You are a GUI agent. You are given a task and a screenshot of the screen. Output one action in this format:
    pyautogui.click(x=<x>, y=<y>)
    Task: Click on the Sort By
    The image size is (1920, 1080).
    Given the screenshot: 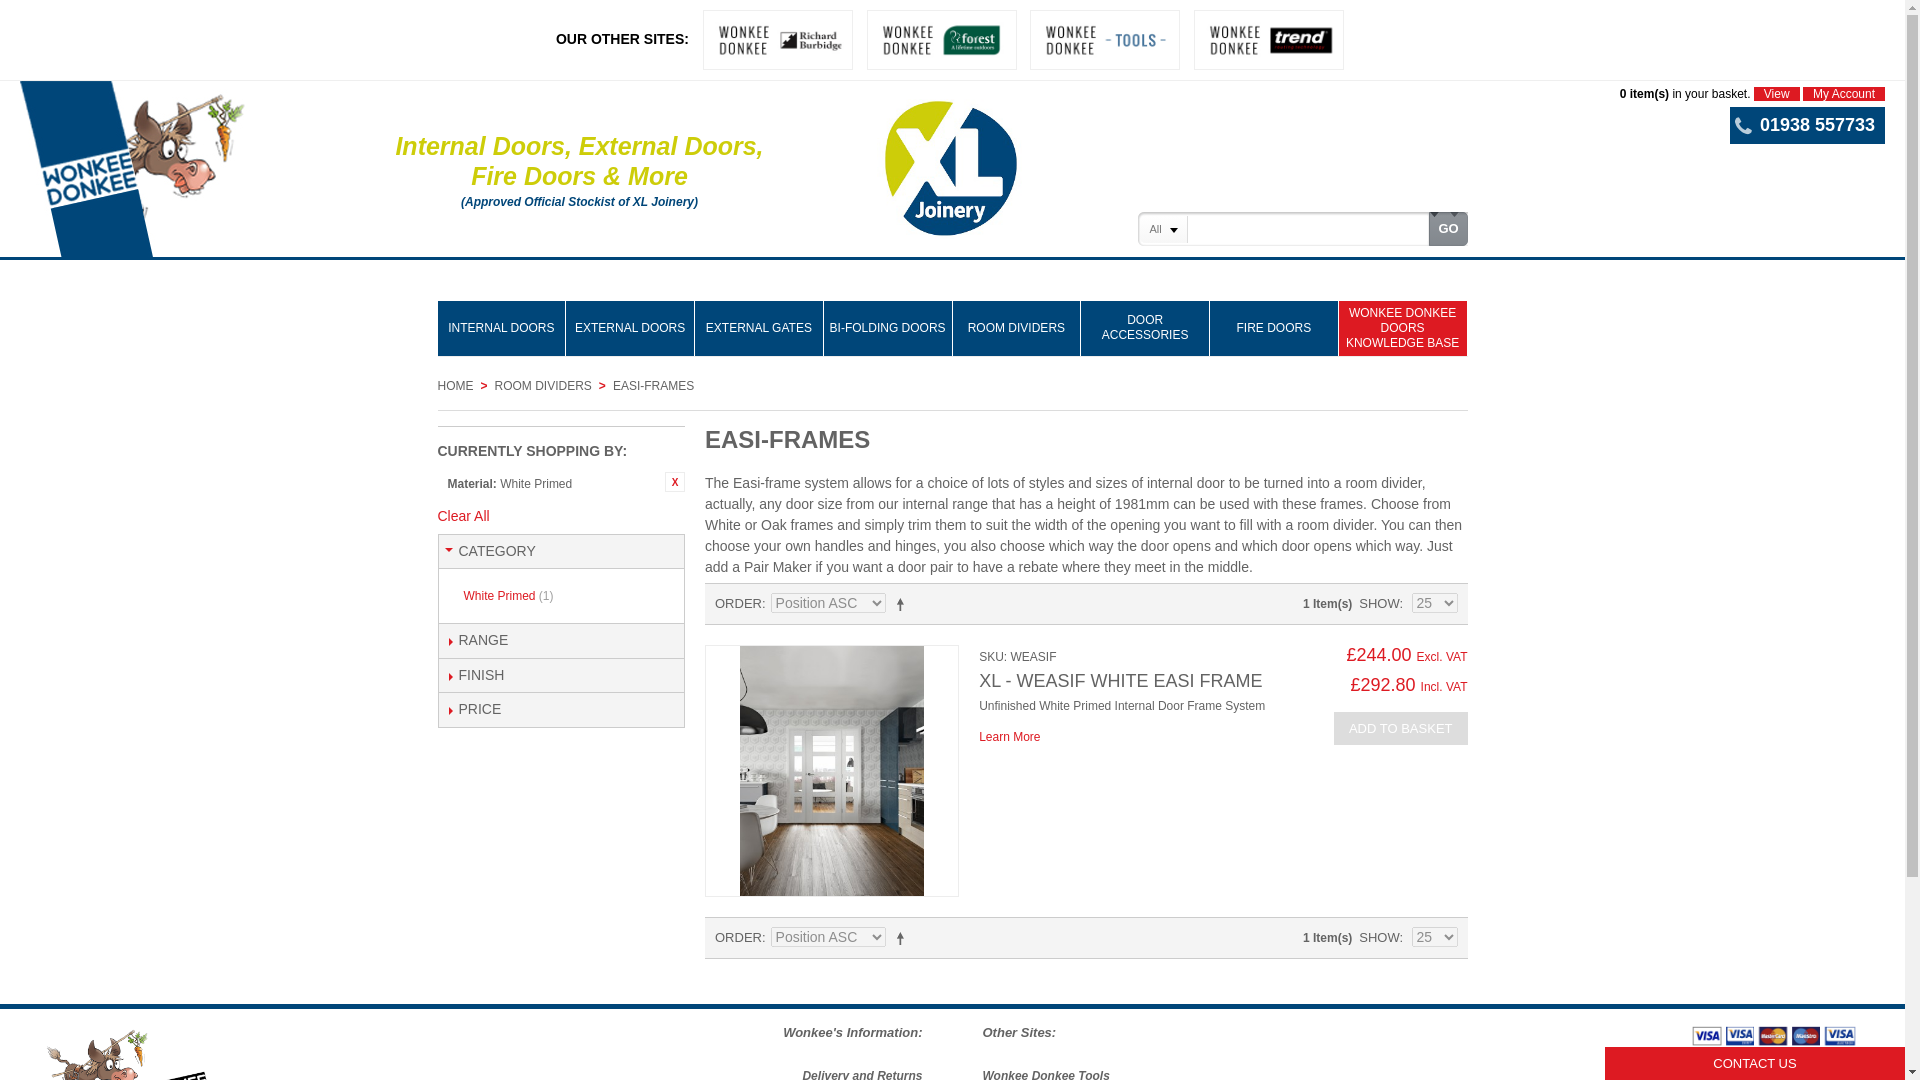 What is the action you would take?
    pyautogui.click(x=828, y=602)
    